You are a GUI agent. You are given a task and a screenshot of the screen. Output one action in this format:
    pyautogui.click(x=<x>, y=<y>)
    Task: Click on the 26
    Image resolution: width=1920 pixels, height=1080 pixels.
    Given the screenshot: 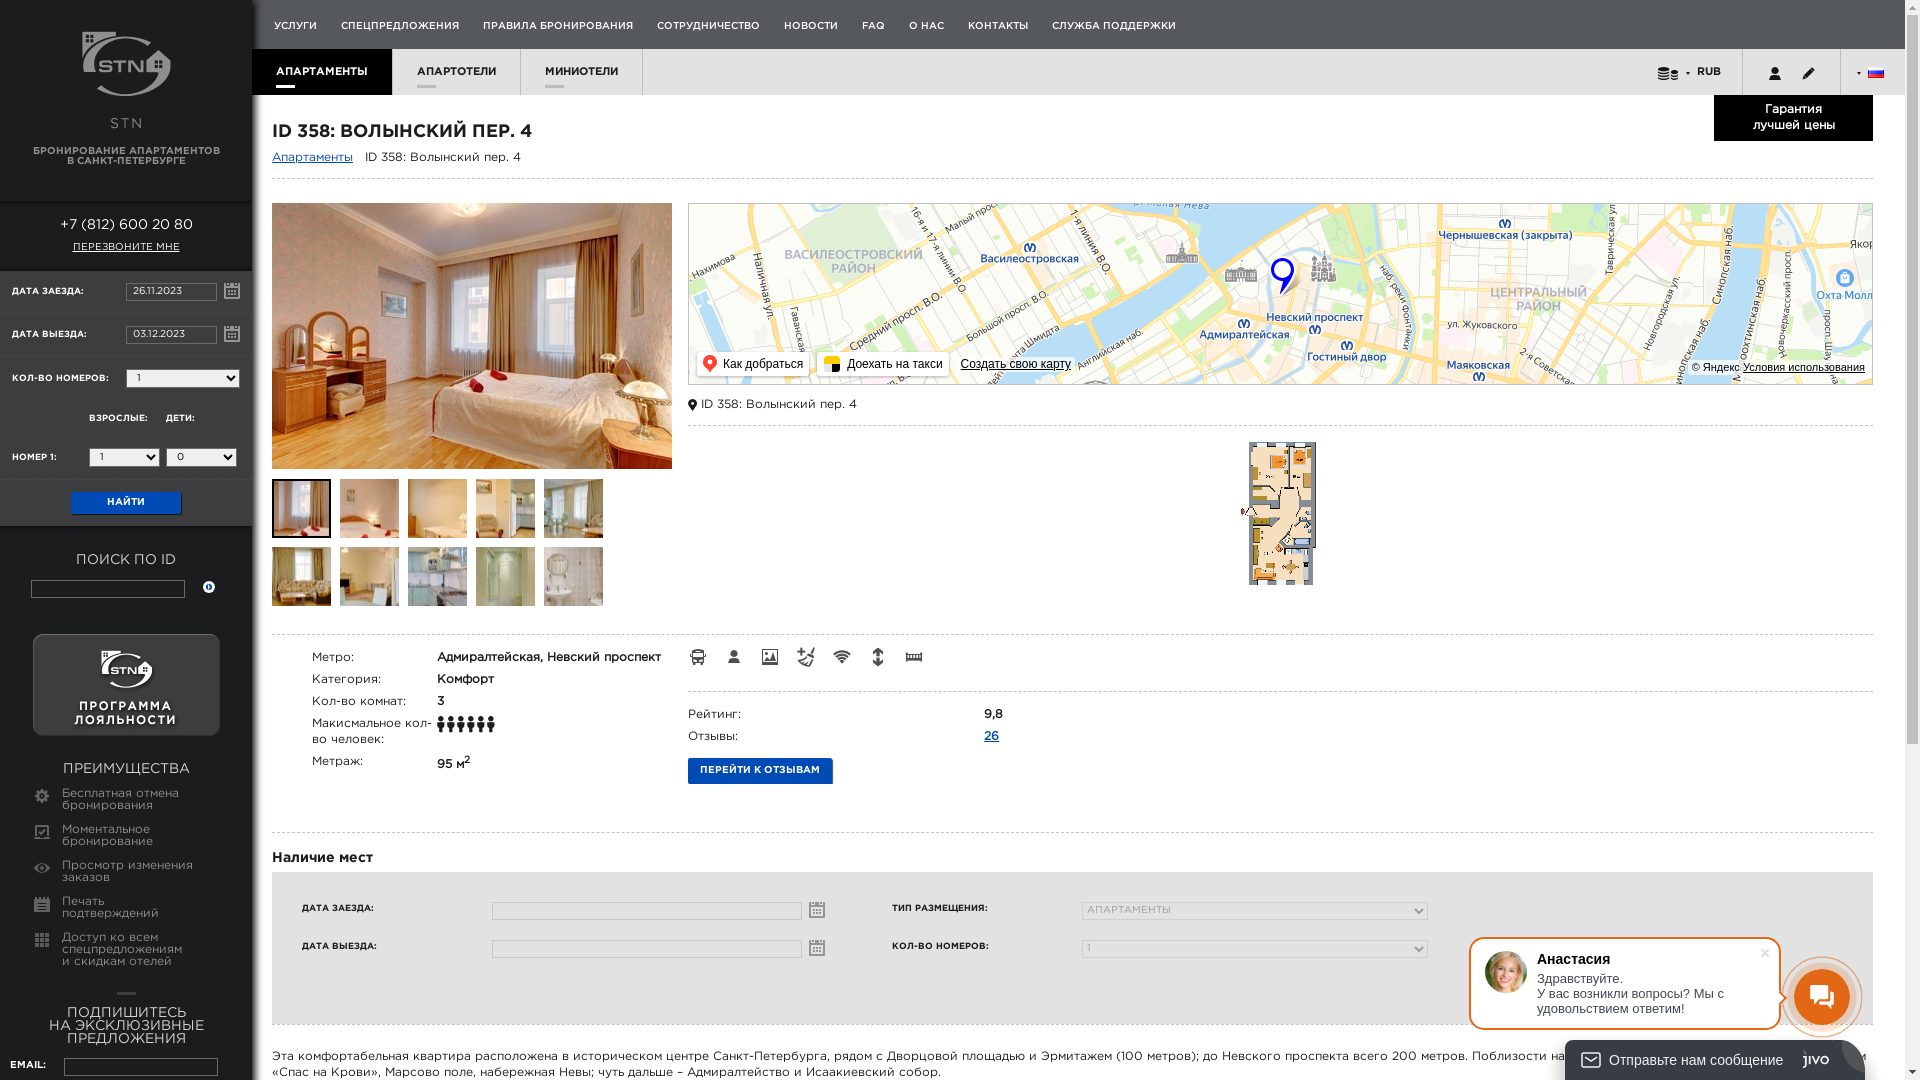 What is the action you would take?
    pyautogui.click(x=990, y=736)
    